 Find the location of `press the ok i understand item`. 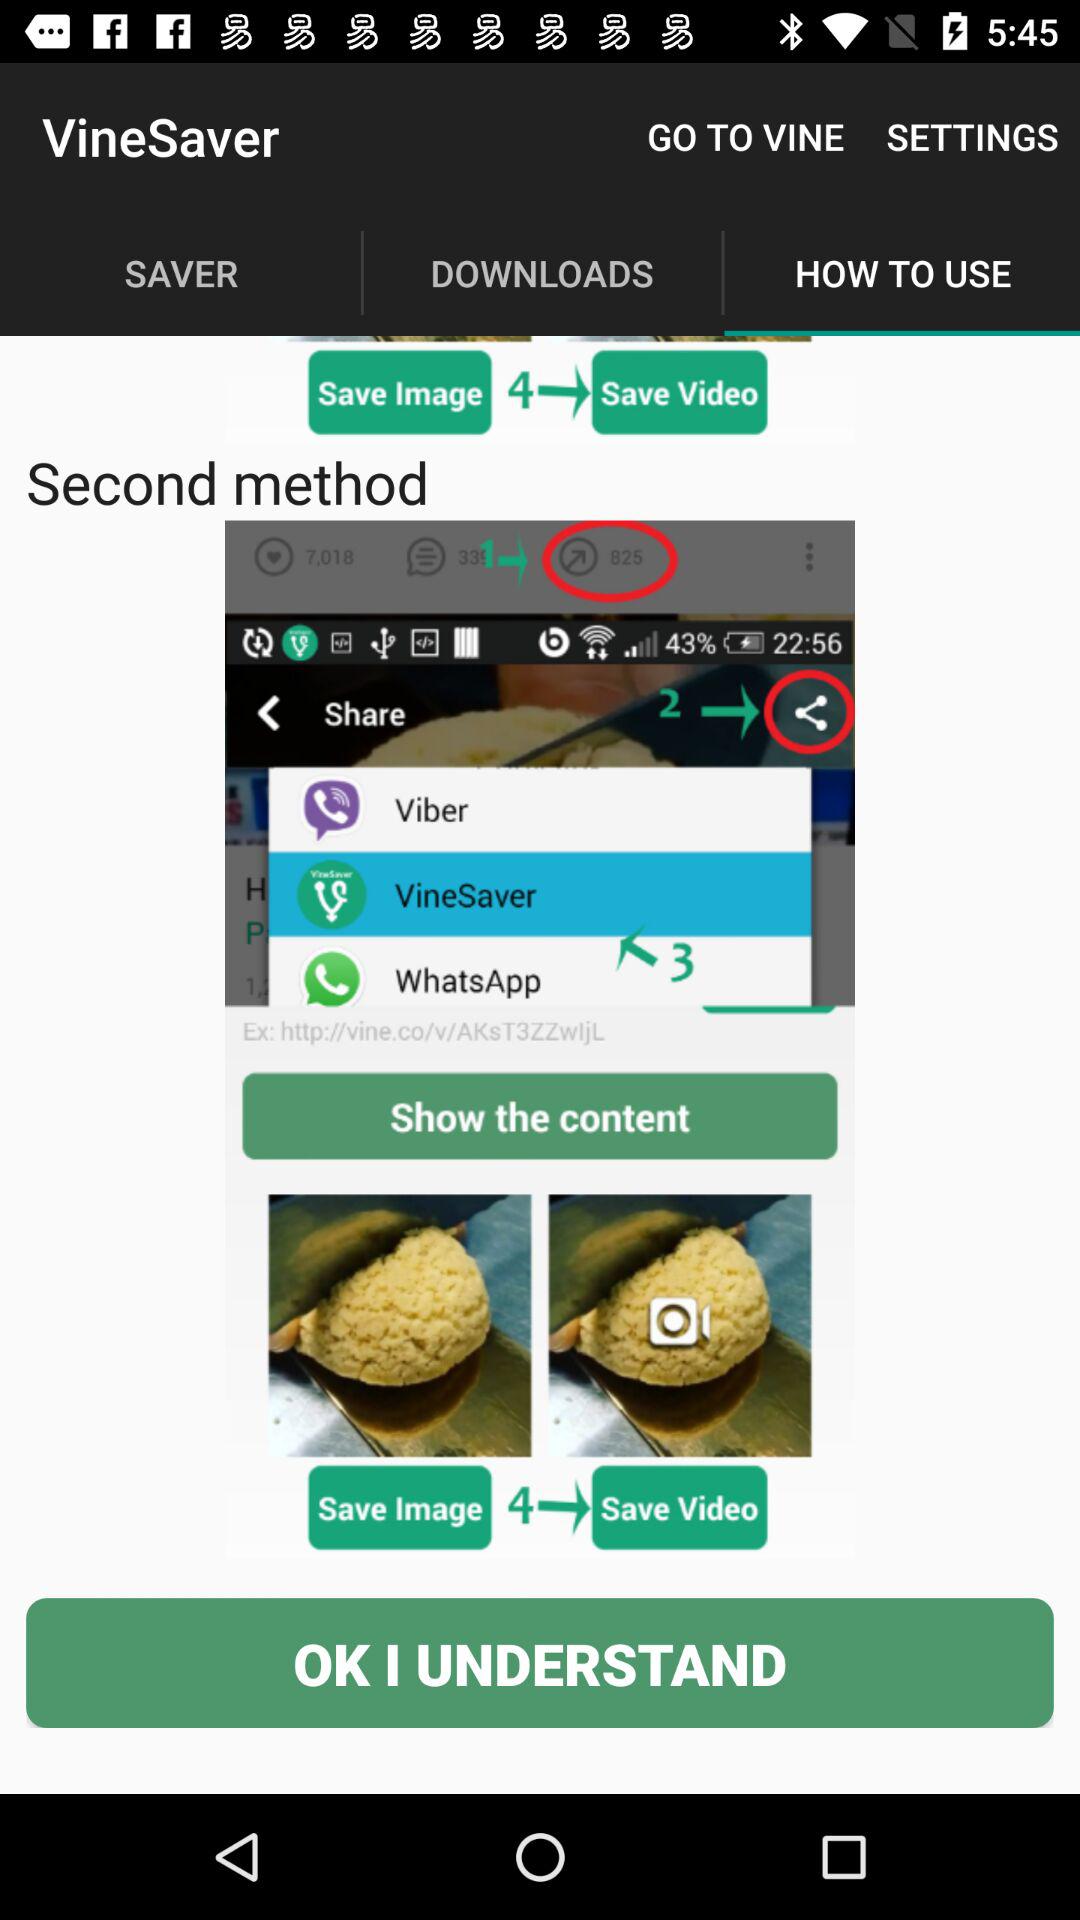

press the ok i understand item is located at coordinates (540, 1662).